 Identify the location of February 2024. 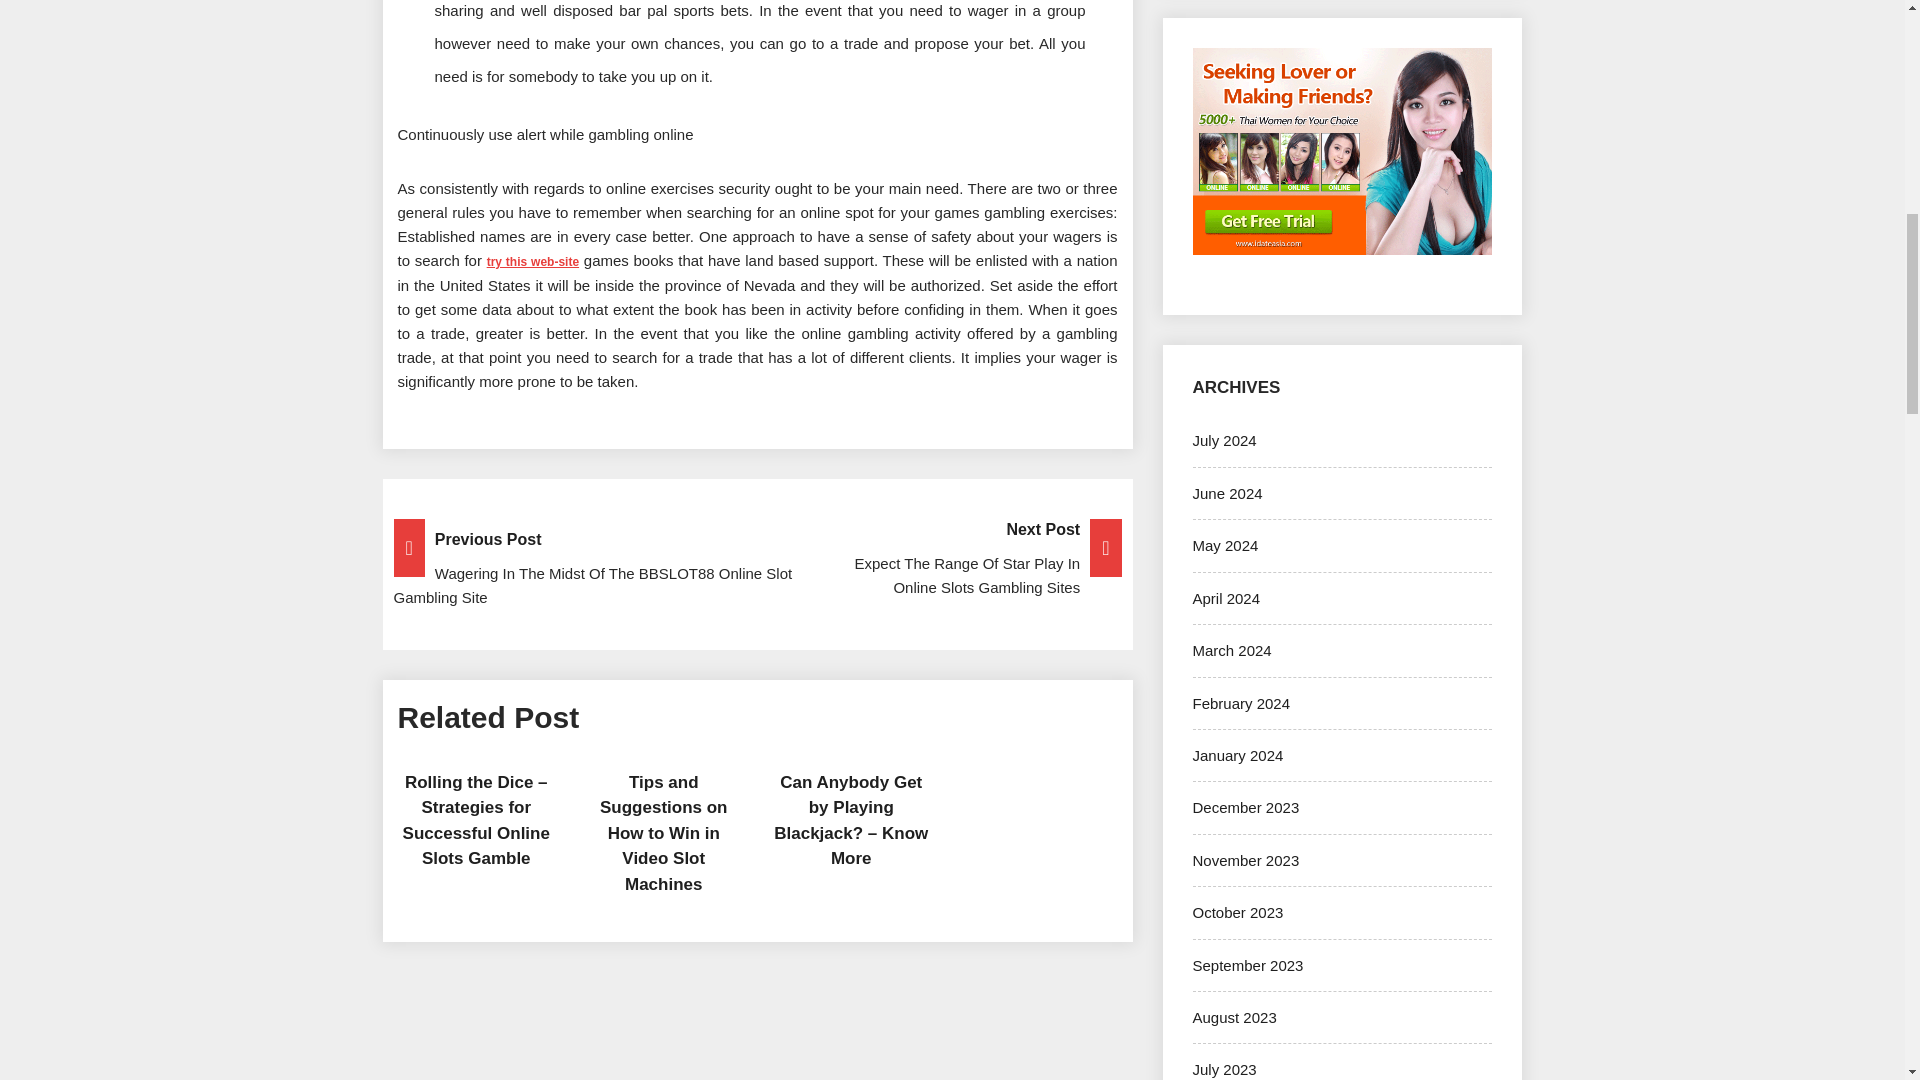
(1241, 703).